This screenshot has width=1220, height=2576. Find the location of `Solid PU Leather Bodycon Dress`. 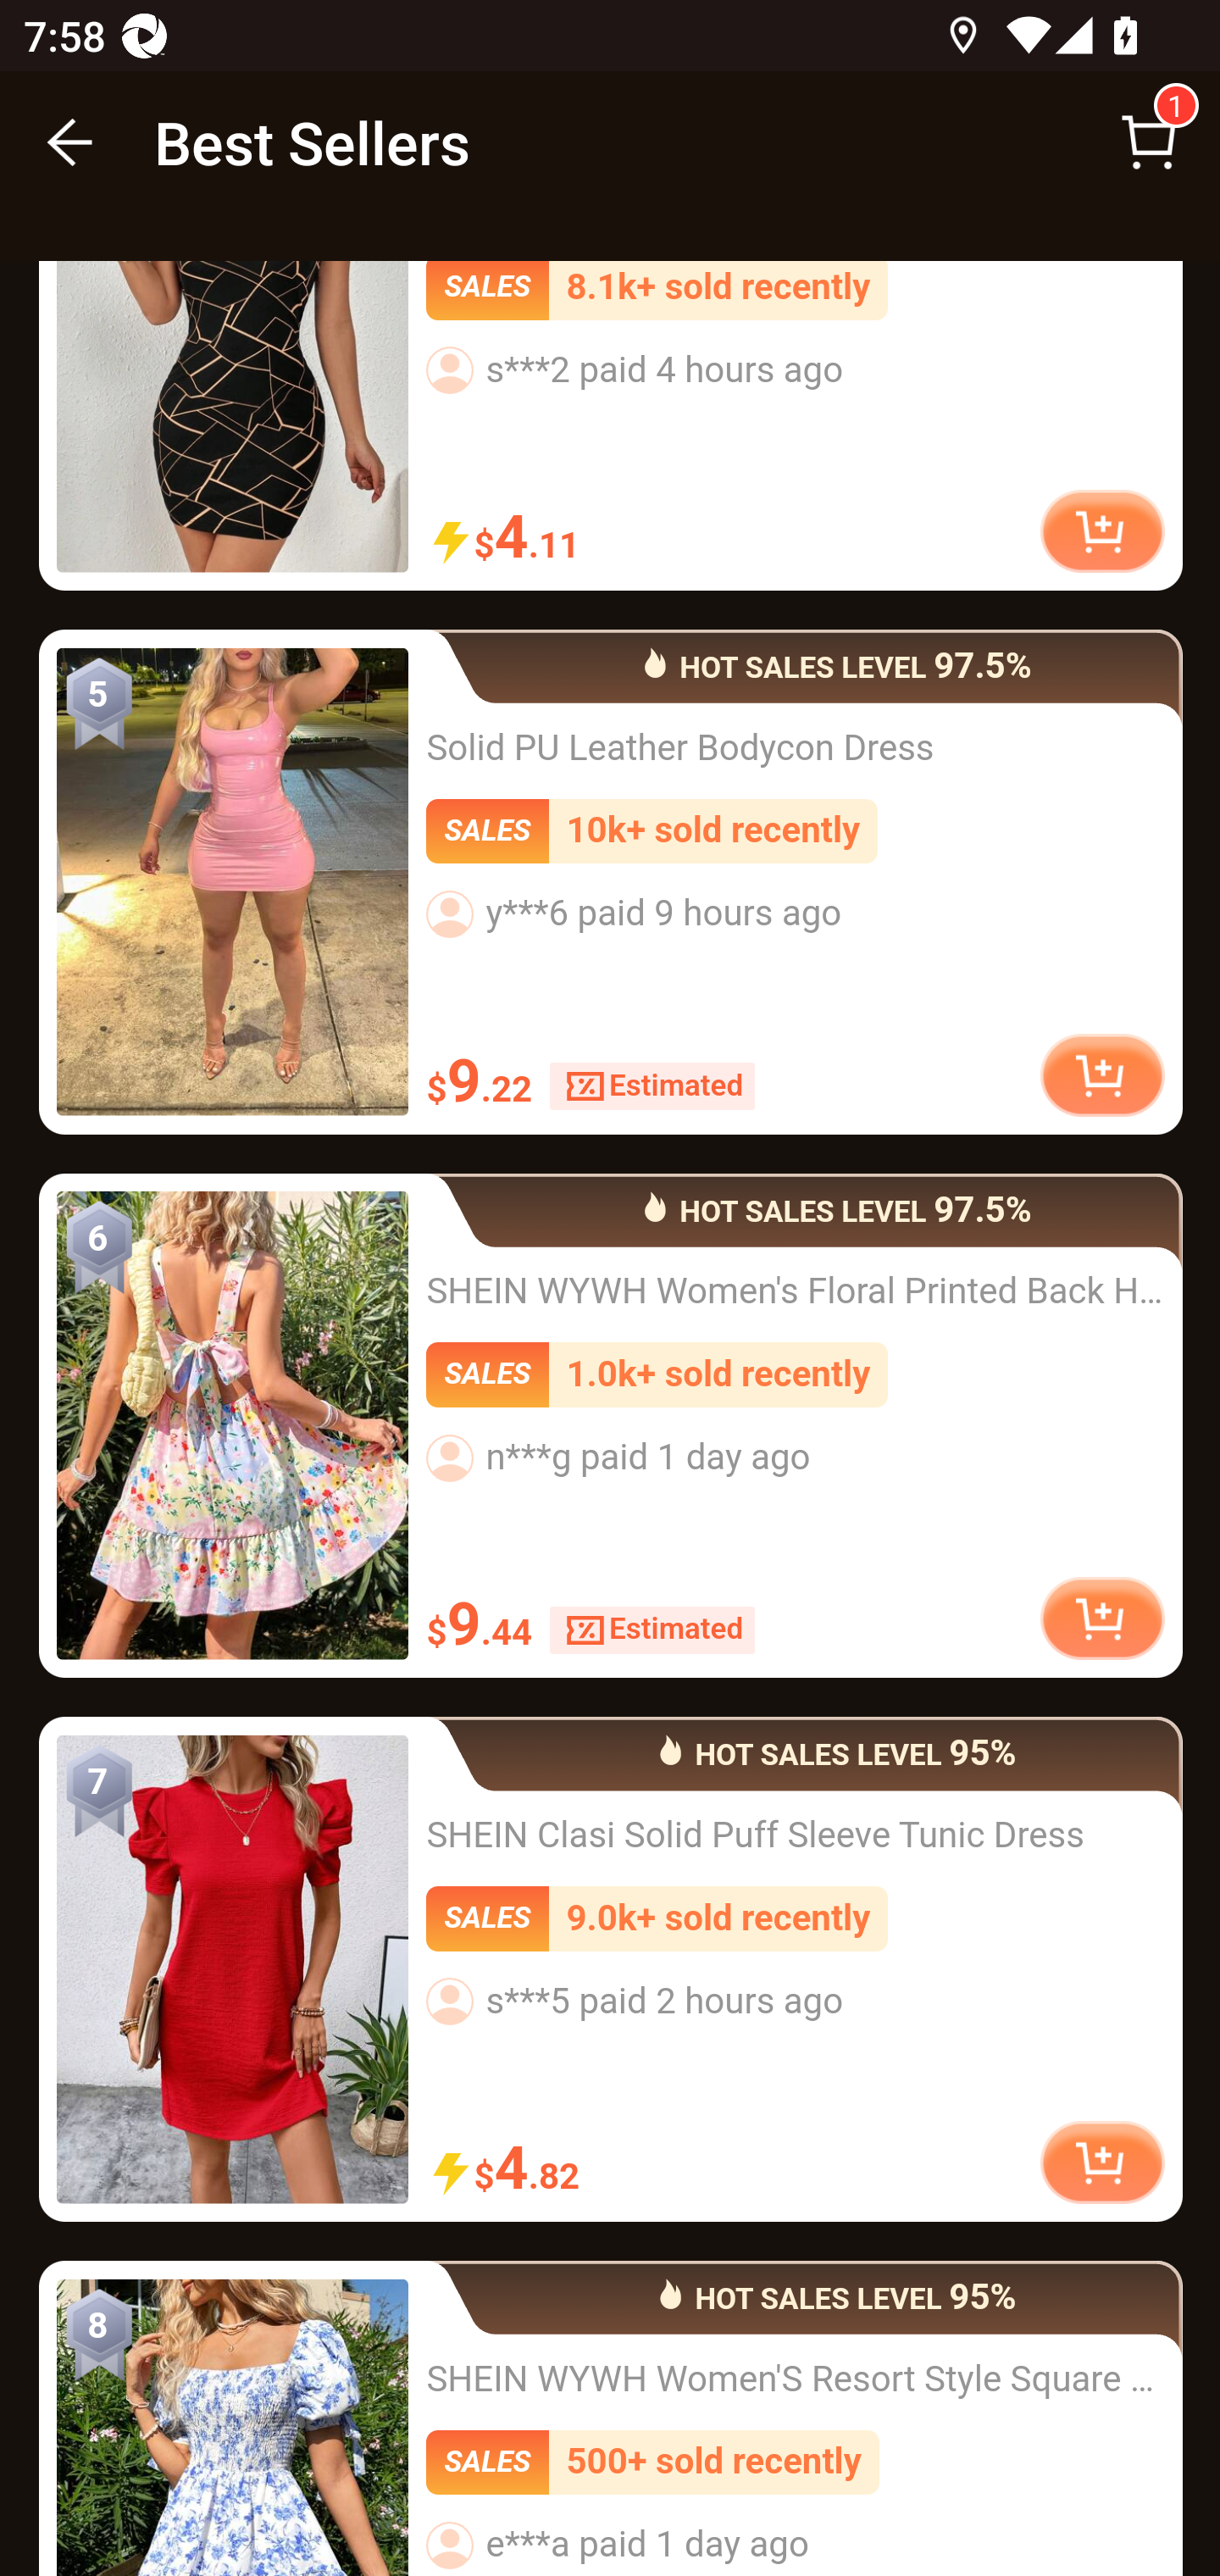

Solid PU Leather Bodycon Dress is located at coordinates (232, 882).